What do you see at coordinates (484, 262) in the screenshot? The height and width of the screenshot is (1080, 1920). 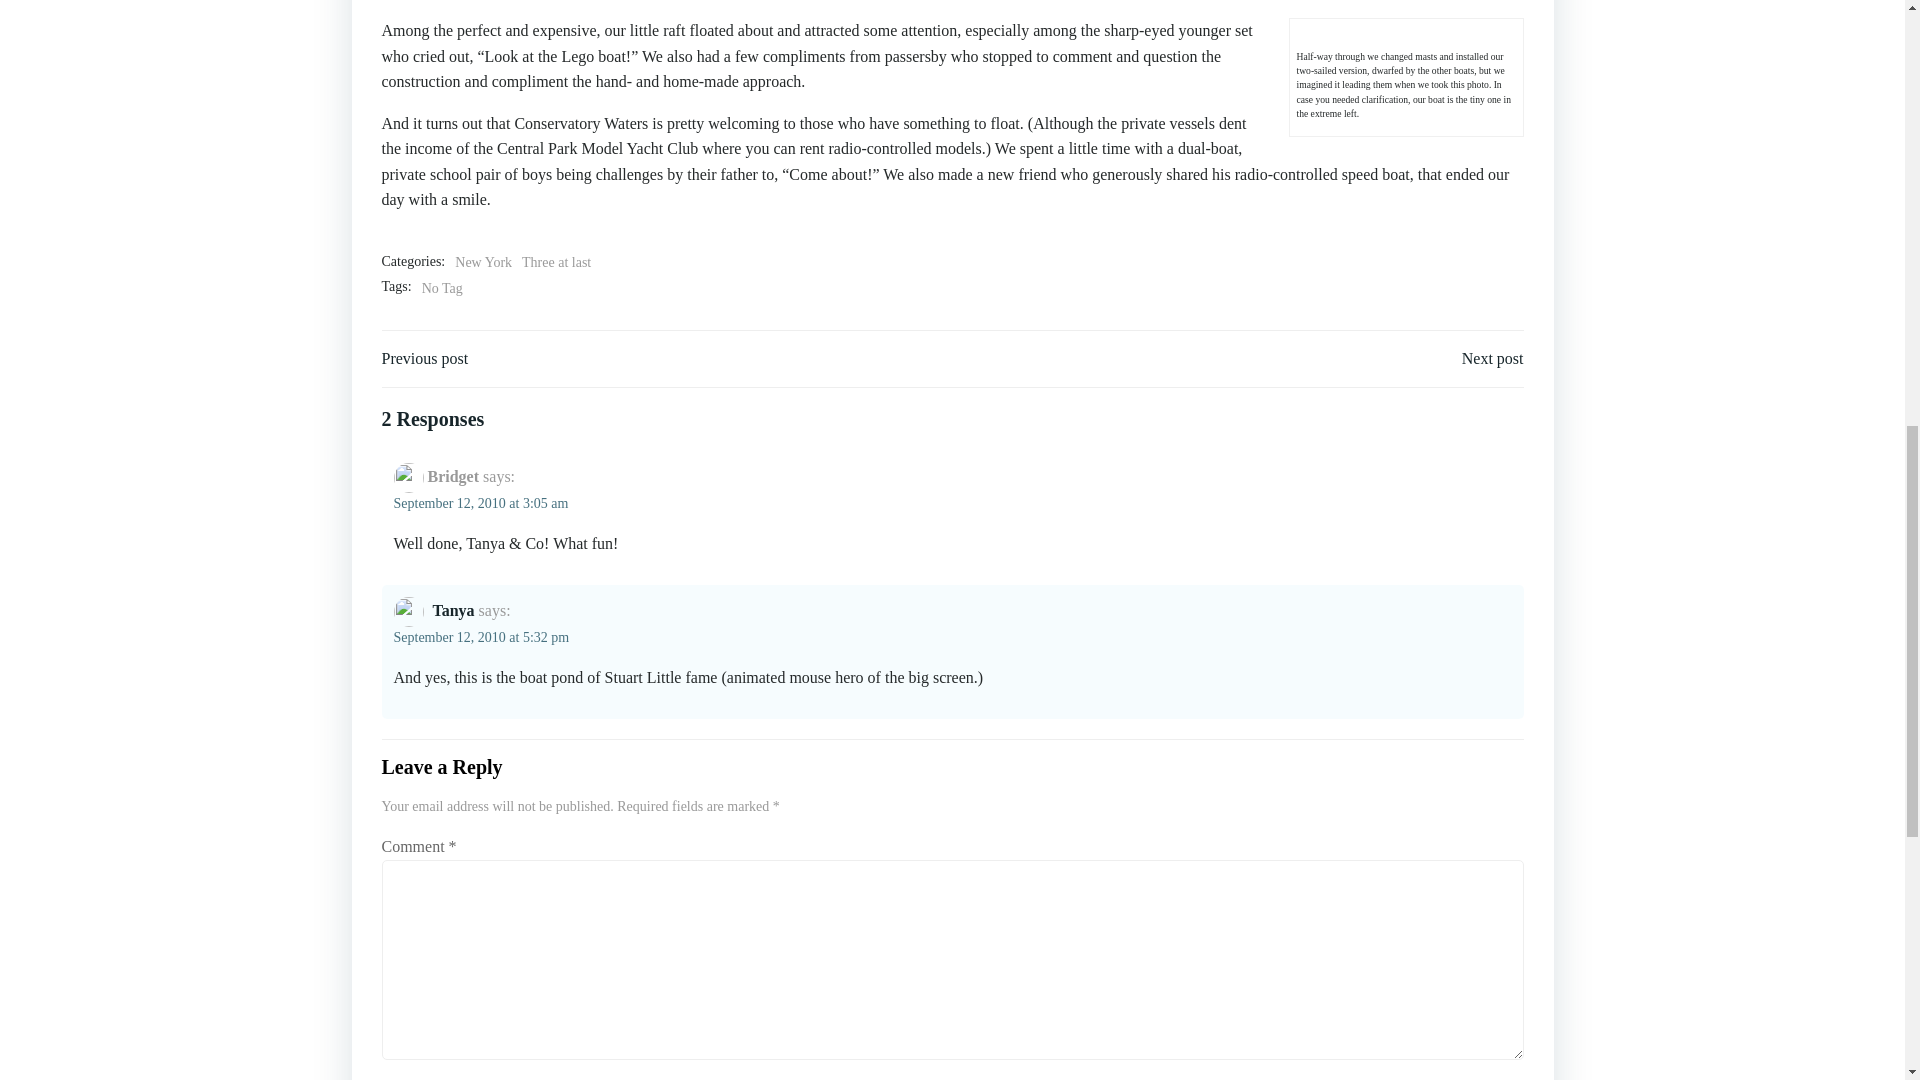 I see `New York` at bounding box center [484, 262].